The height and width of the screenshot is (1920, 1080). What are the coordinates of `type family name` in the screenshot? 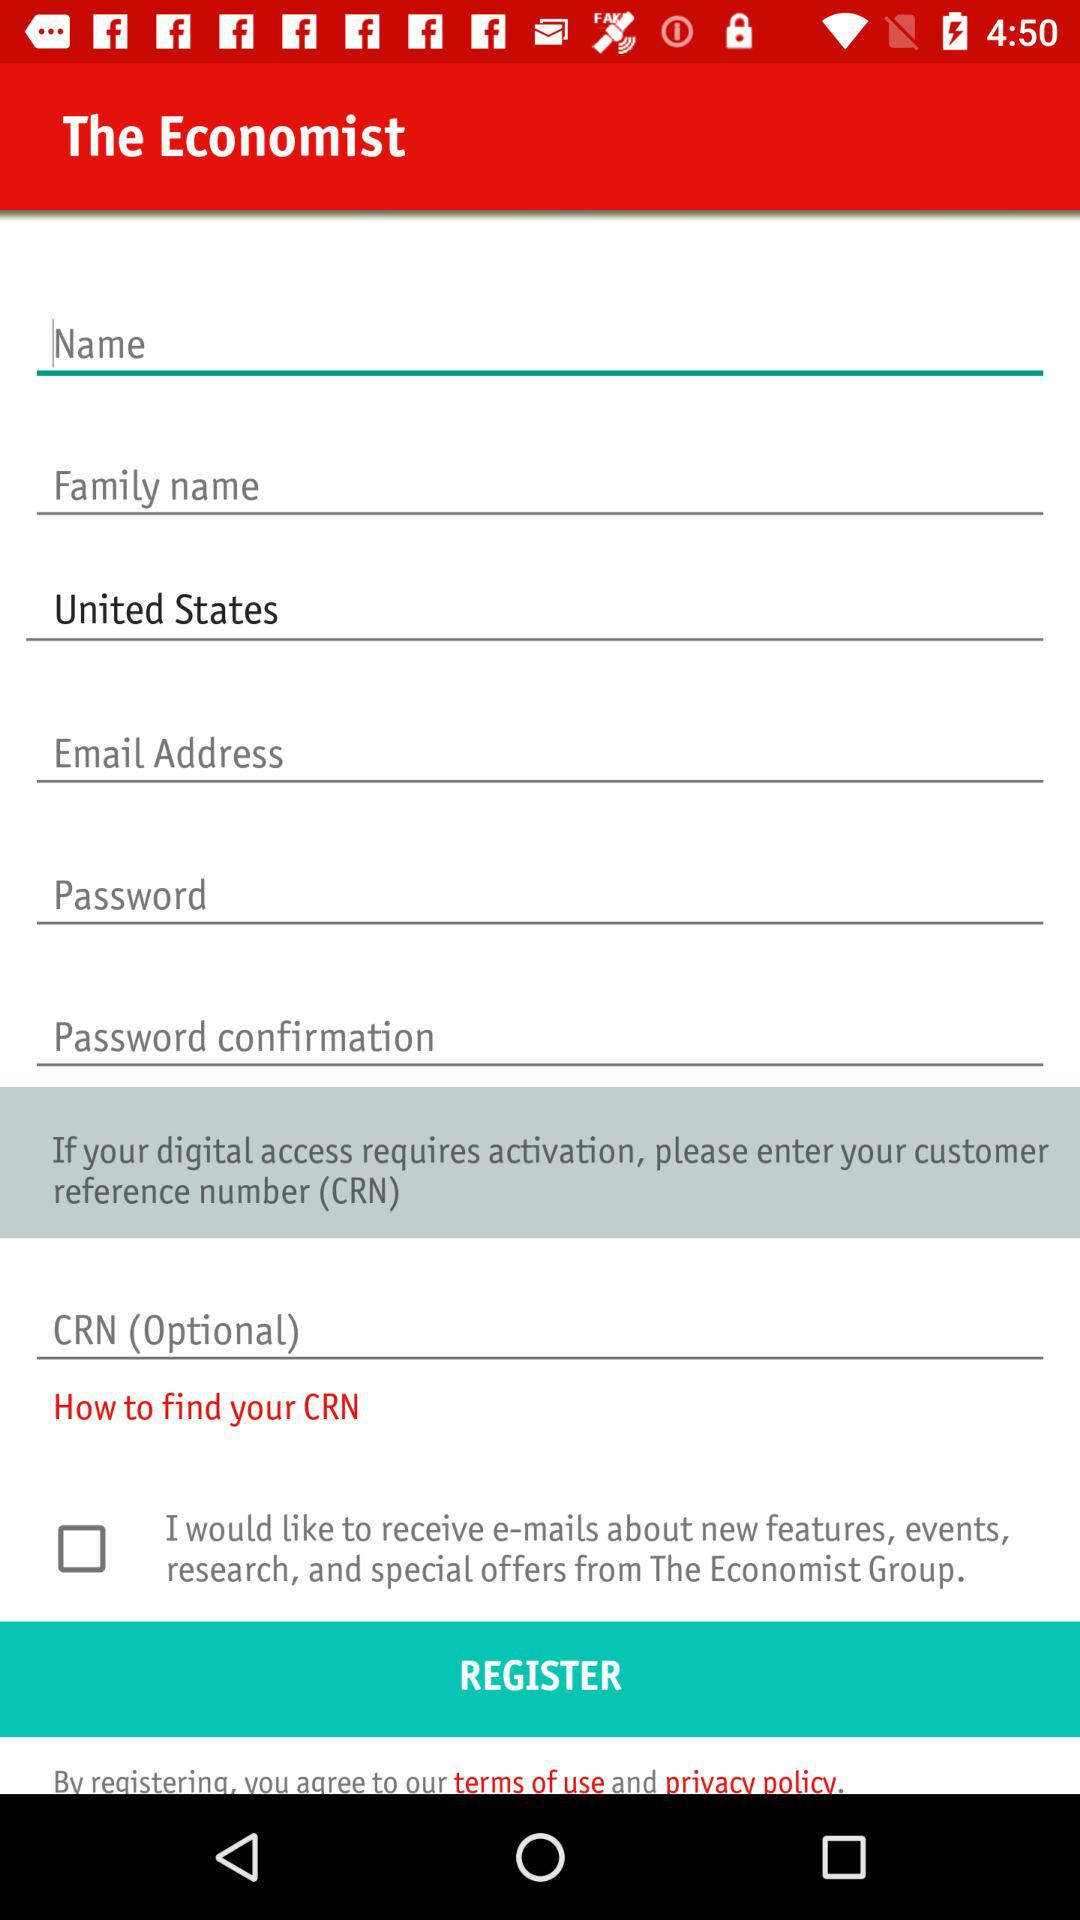 It's located at (540, 464).